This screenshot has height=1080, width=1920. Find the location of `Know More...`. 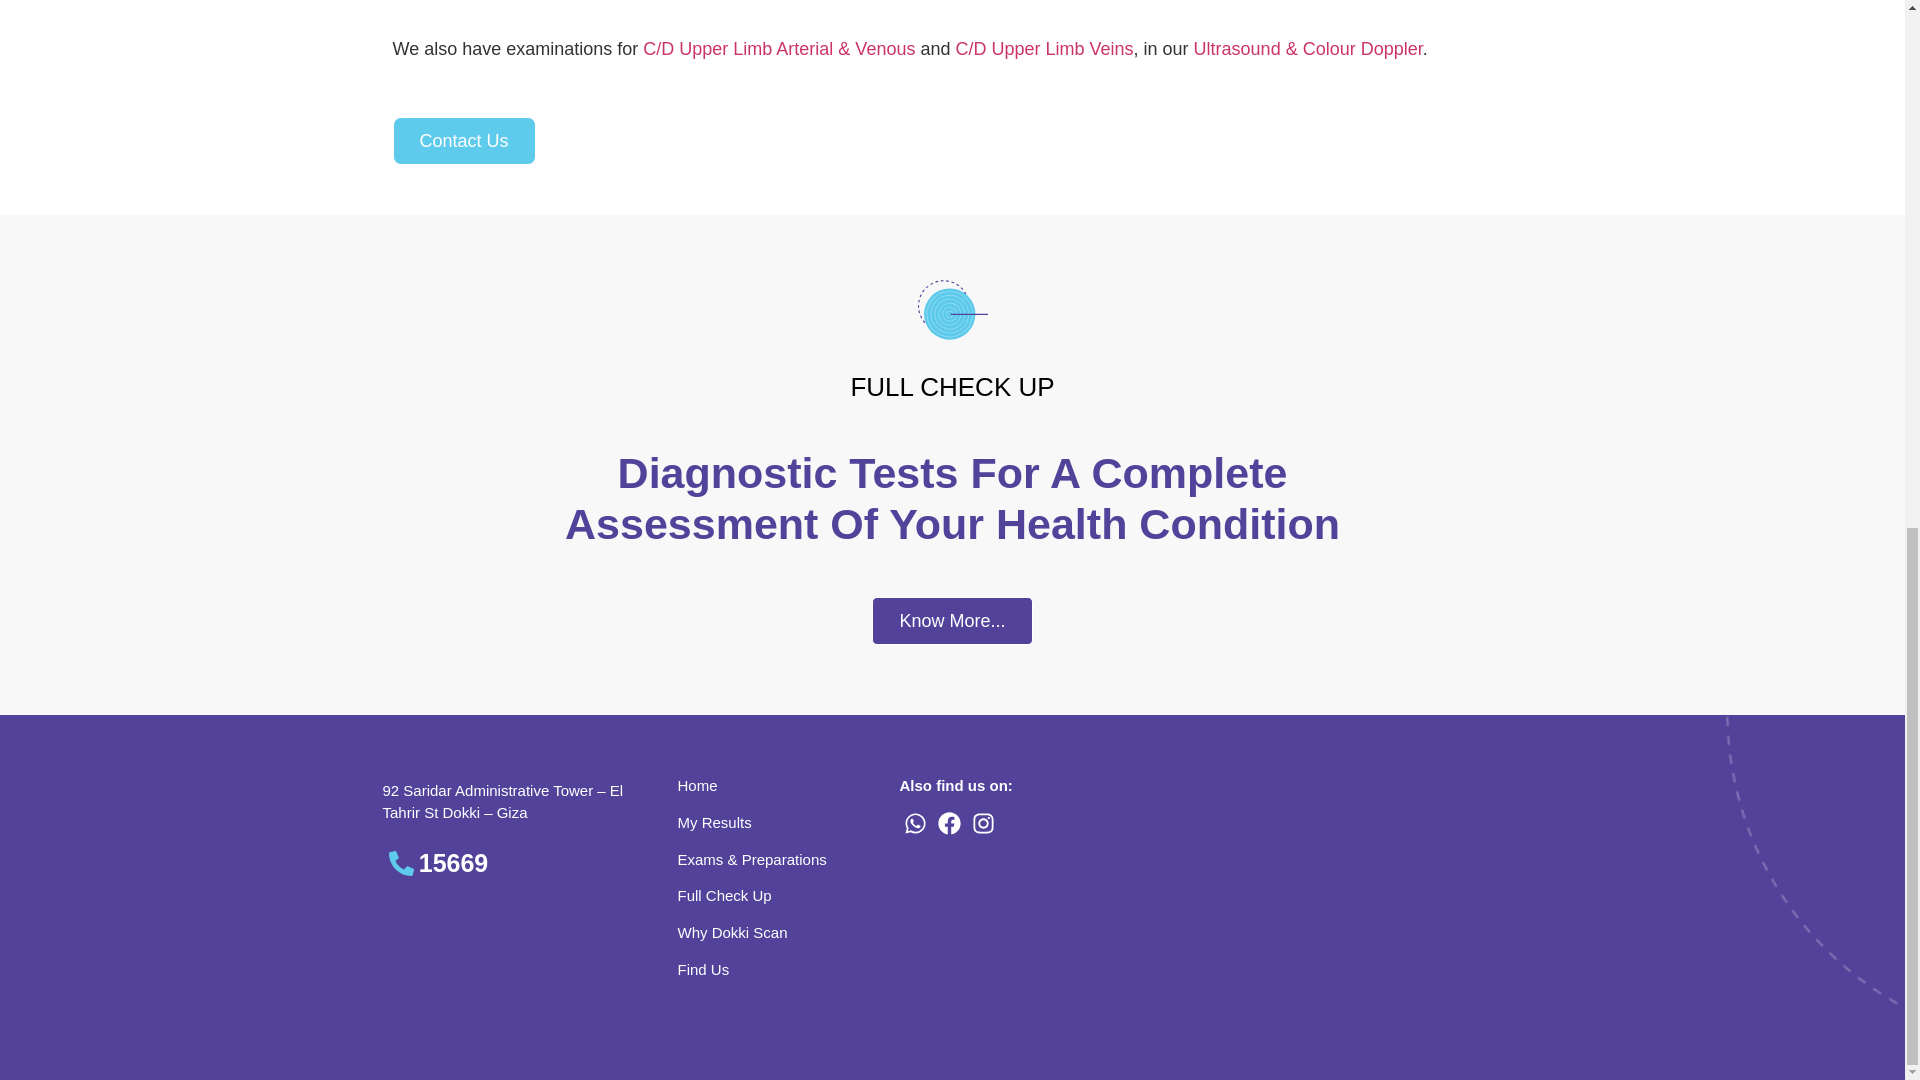

Know More... is located at coordinates (952, 620).